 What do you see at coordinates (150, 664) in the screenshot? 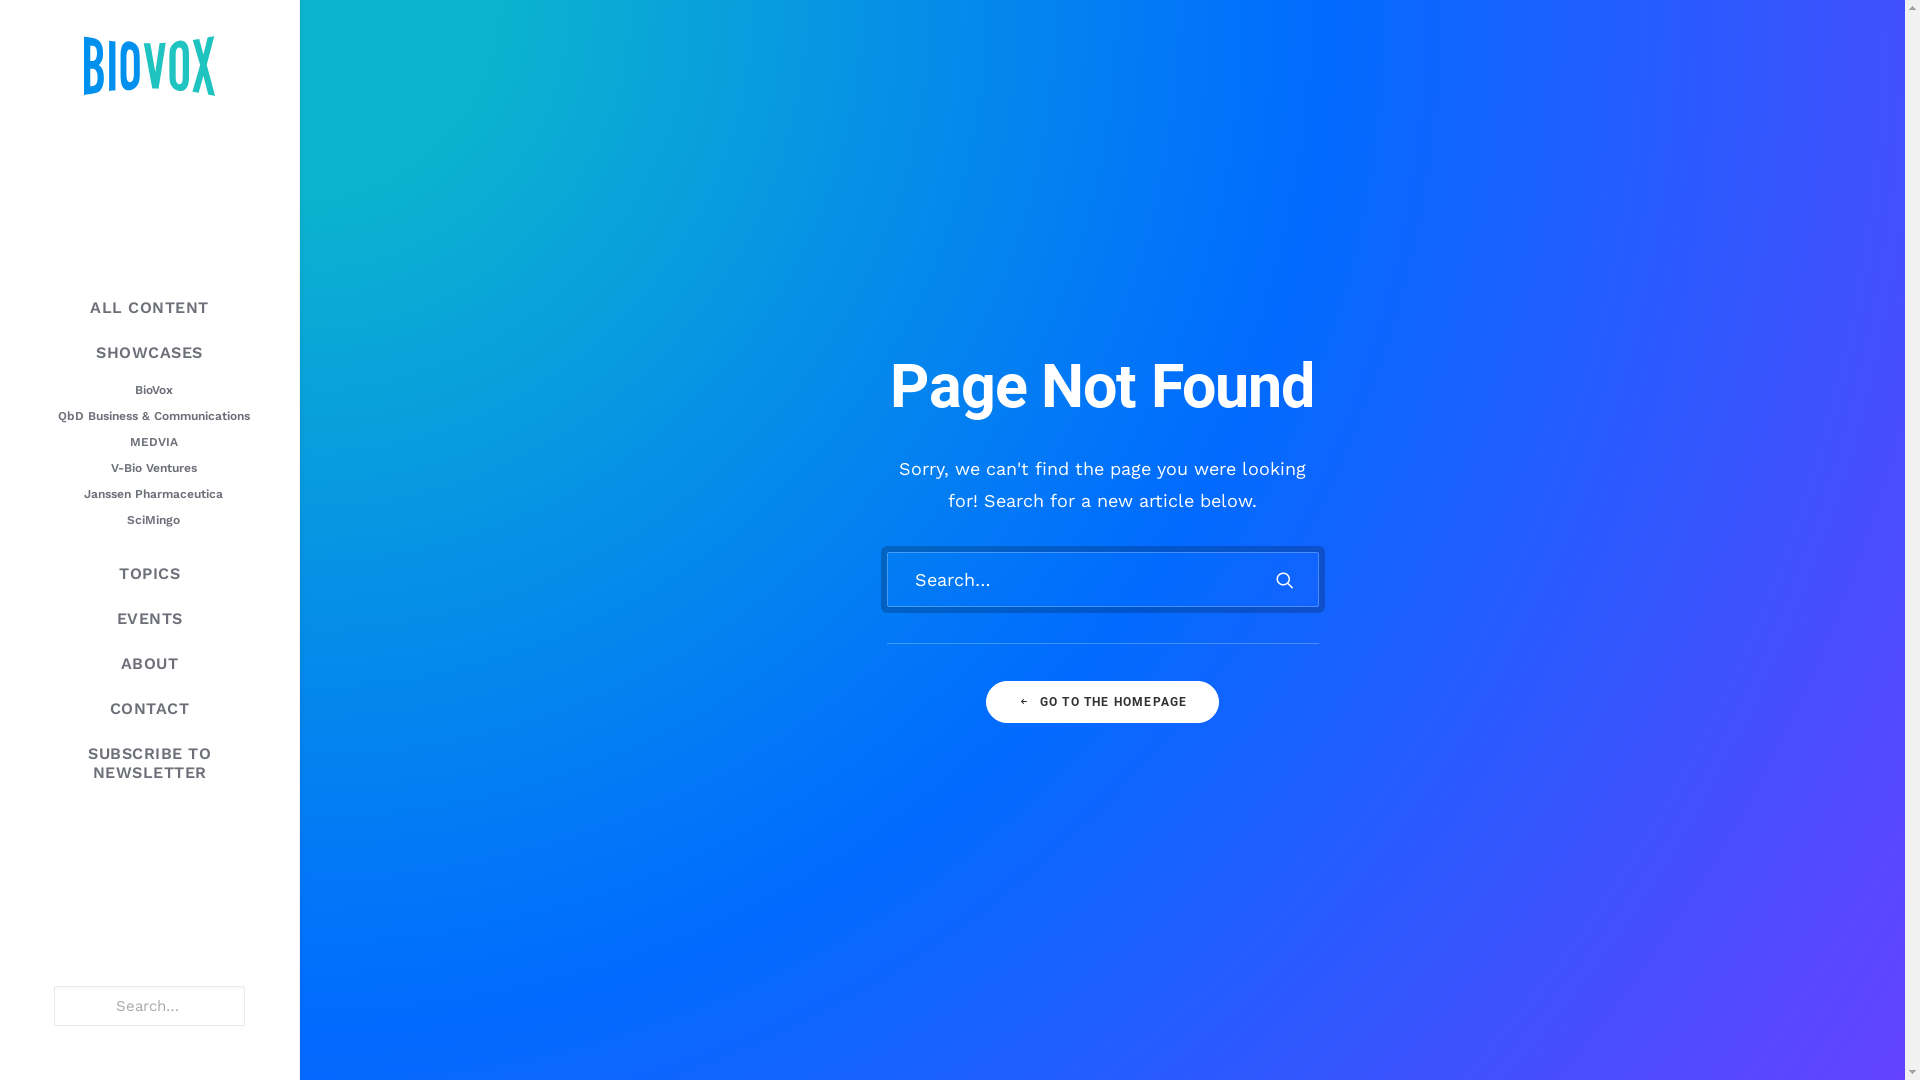
I see `ABOUT` at bounding box center [150, 664].